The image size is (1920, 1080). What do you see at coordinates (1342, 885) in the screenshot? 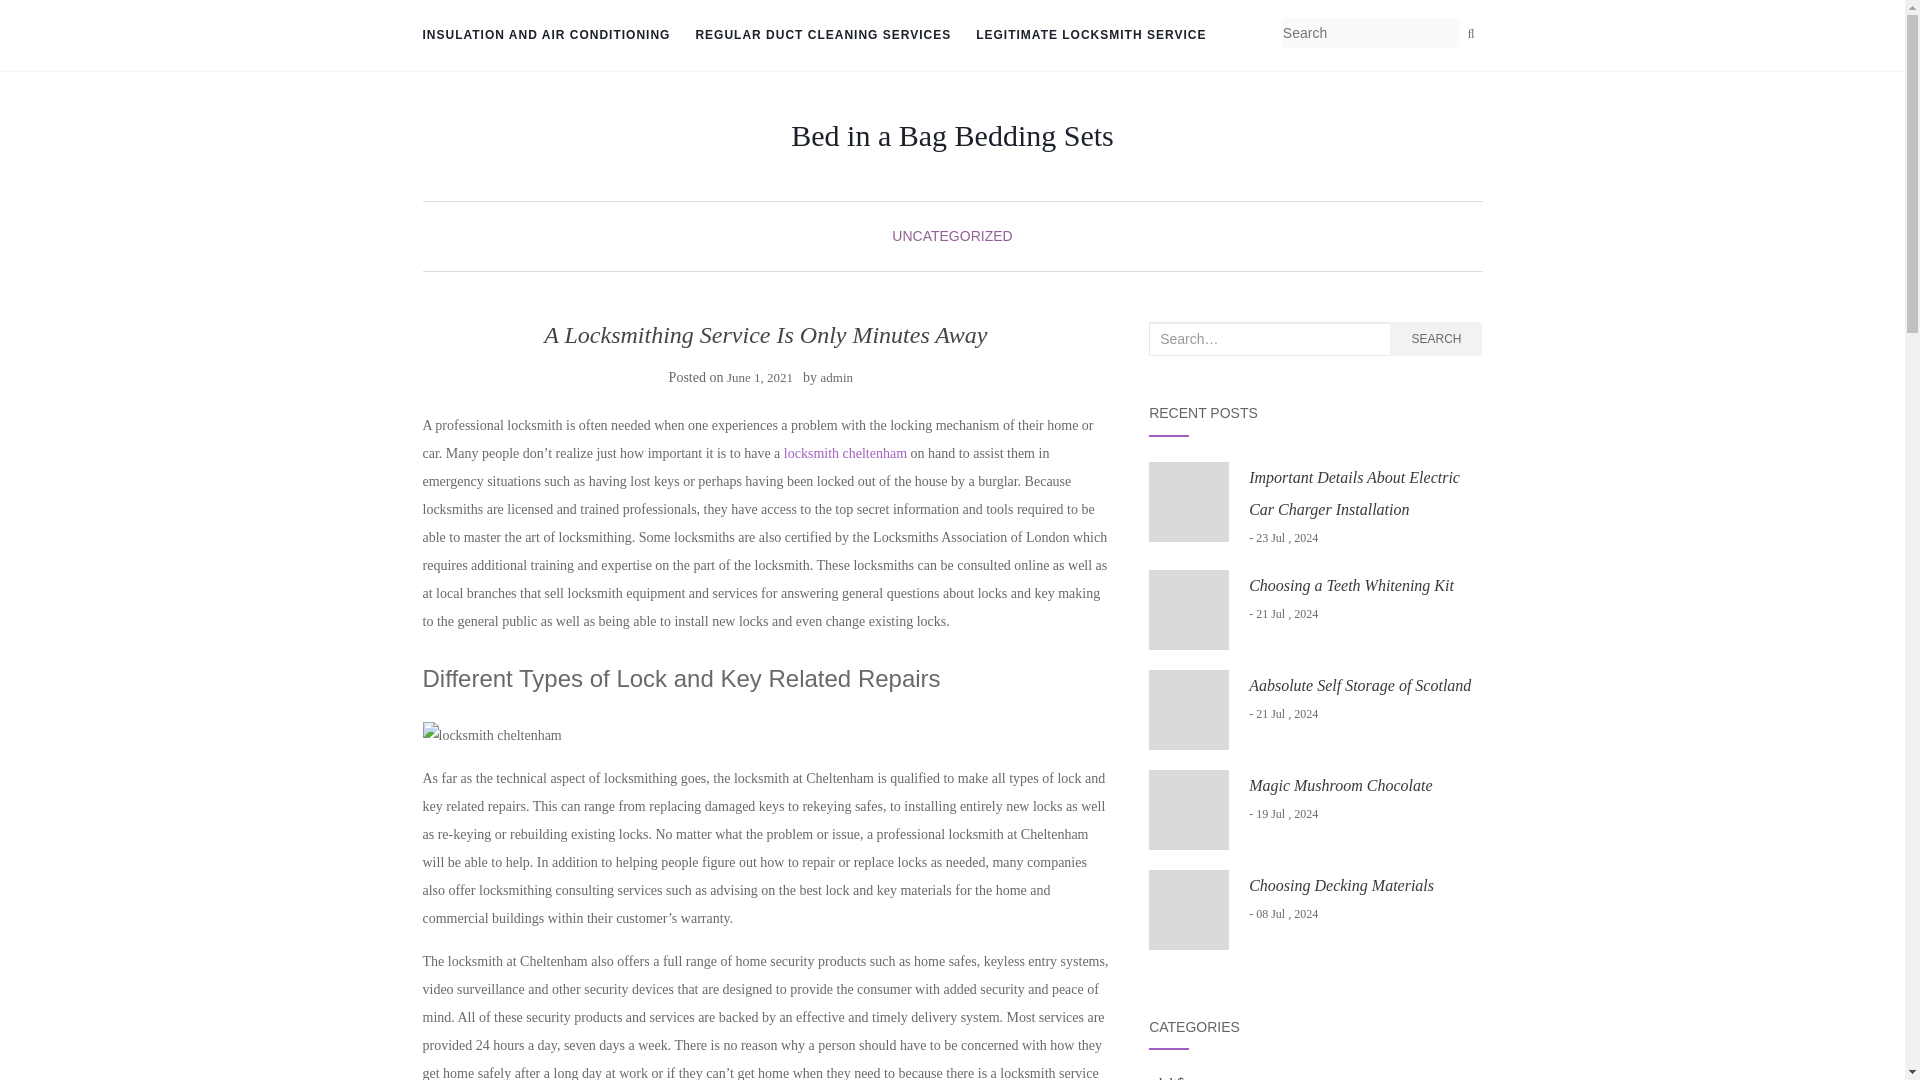
I see `Choosing Decking Materials` at bounding box center [1342, 885].